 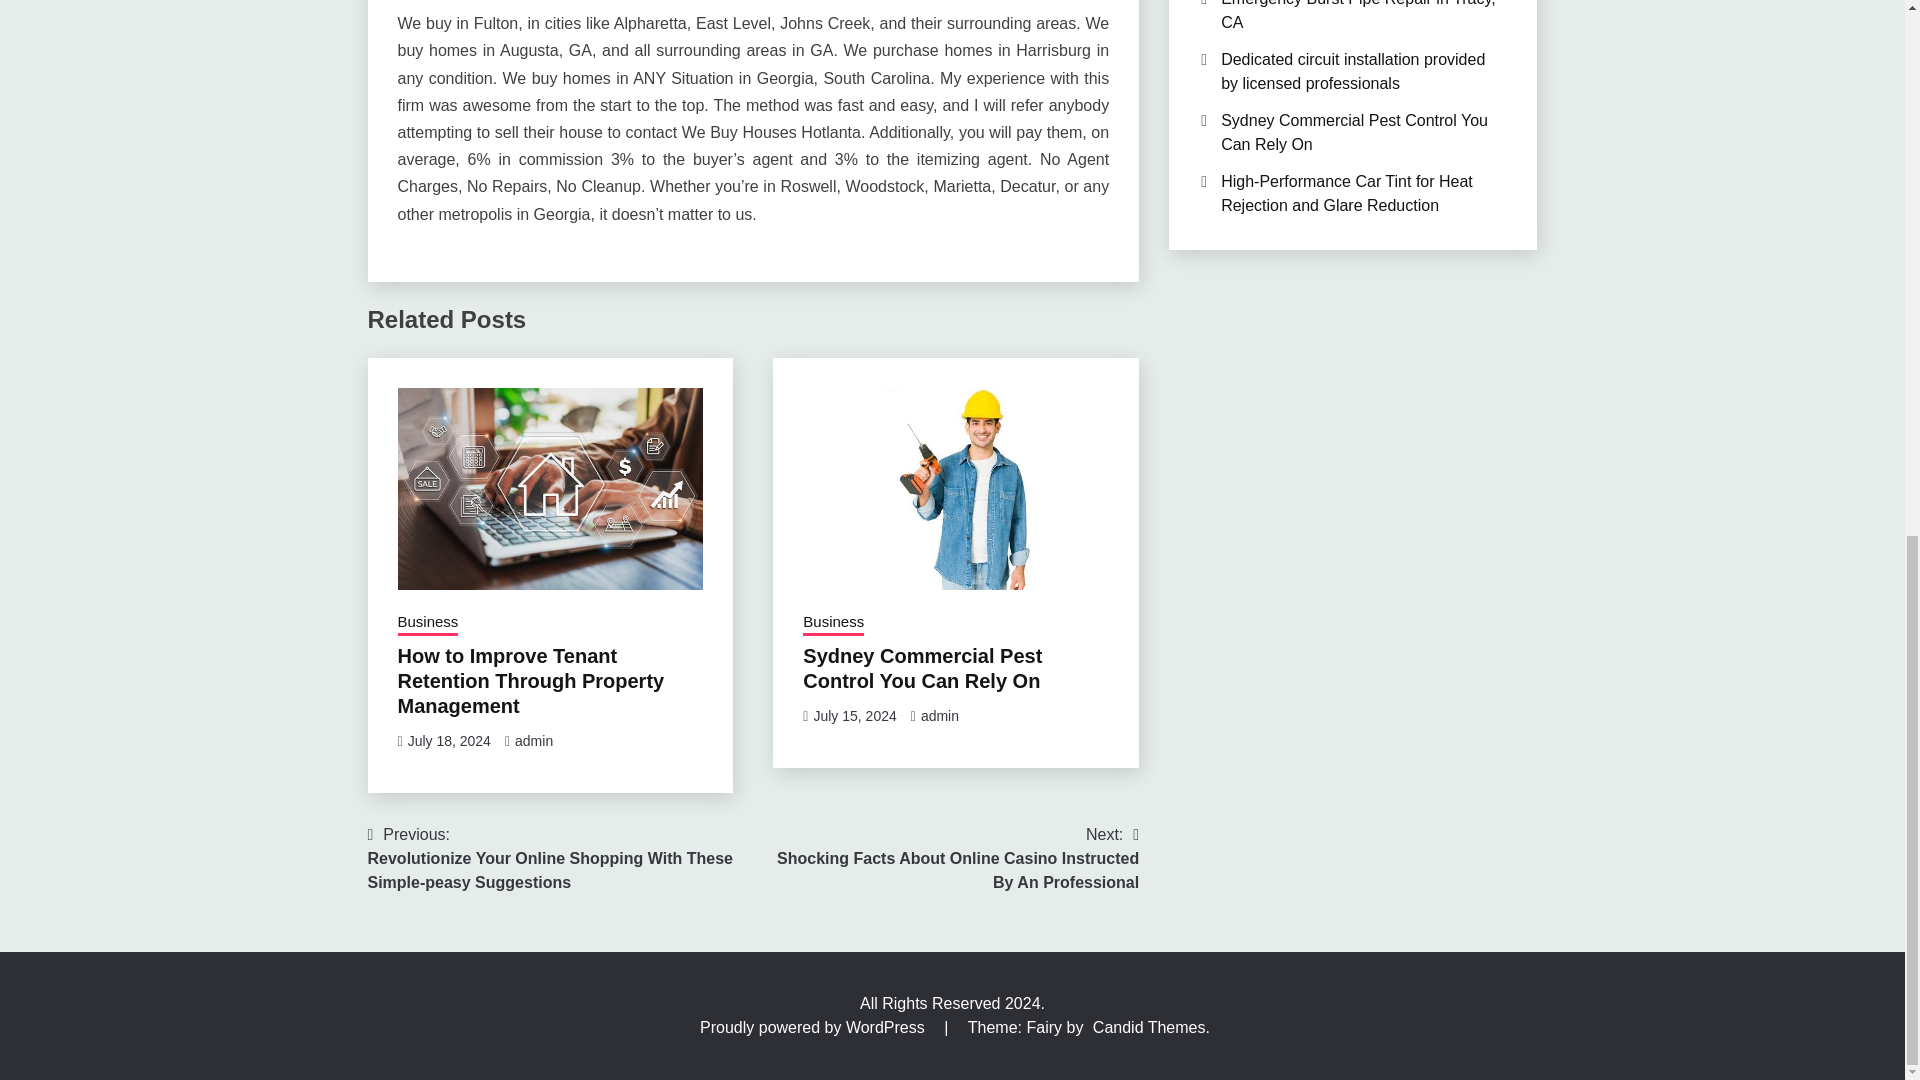 What do you see at coordinates (530, 680) in the screenshot?
I see `How to Improve Tenant Retention Through Property Management` at bounding box center [530, 680].